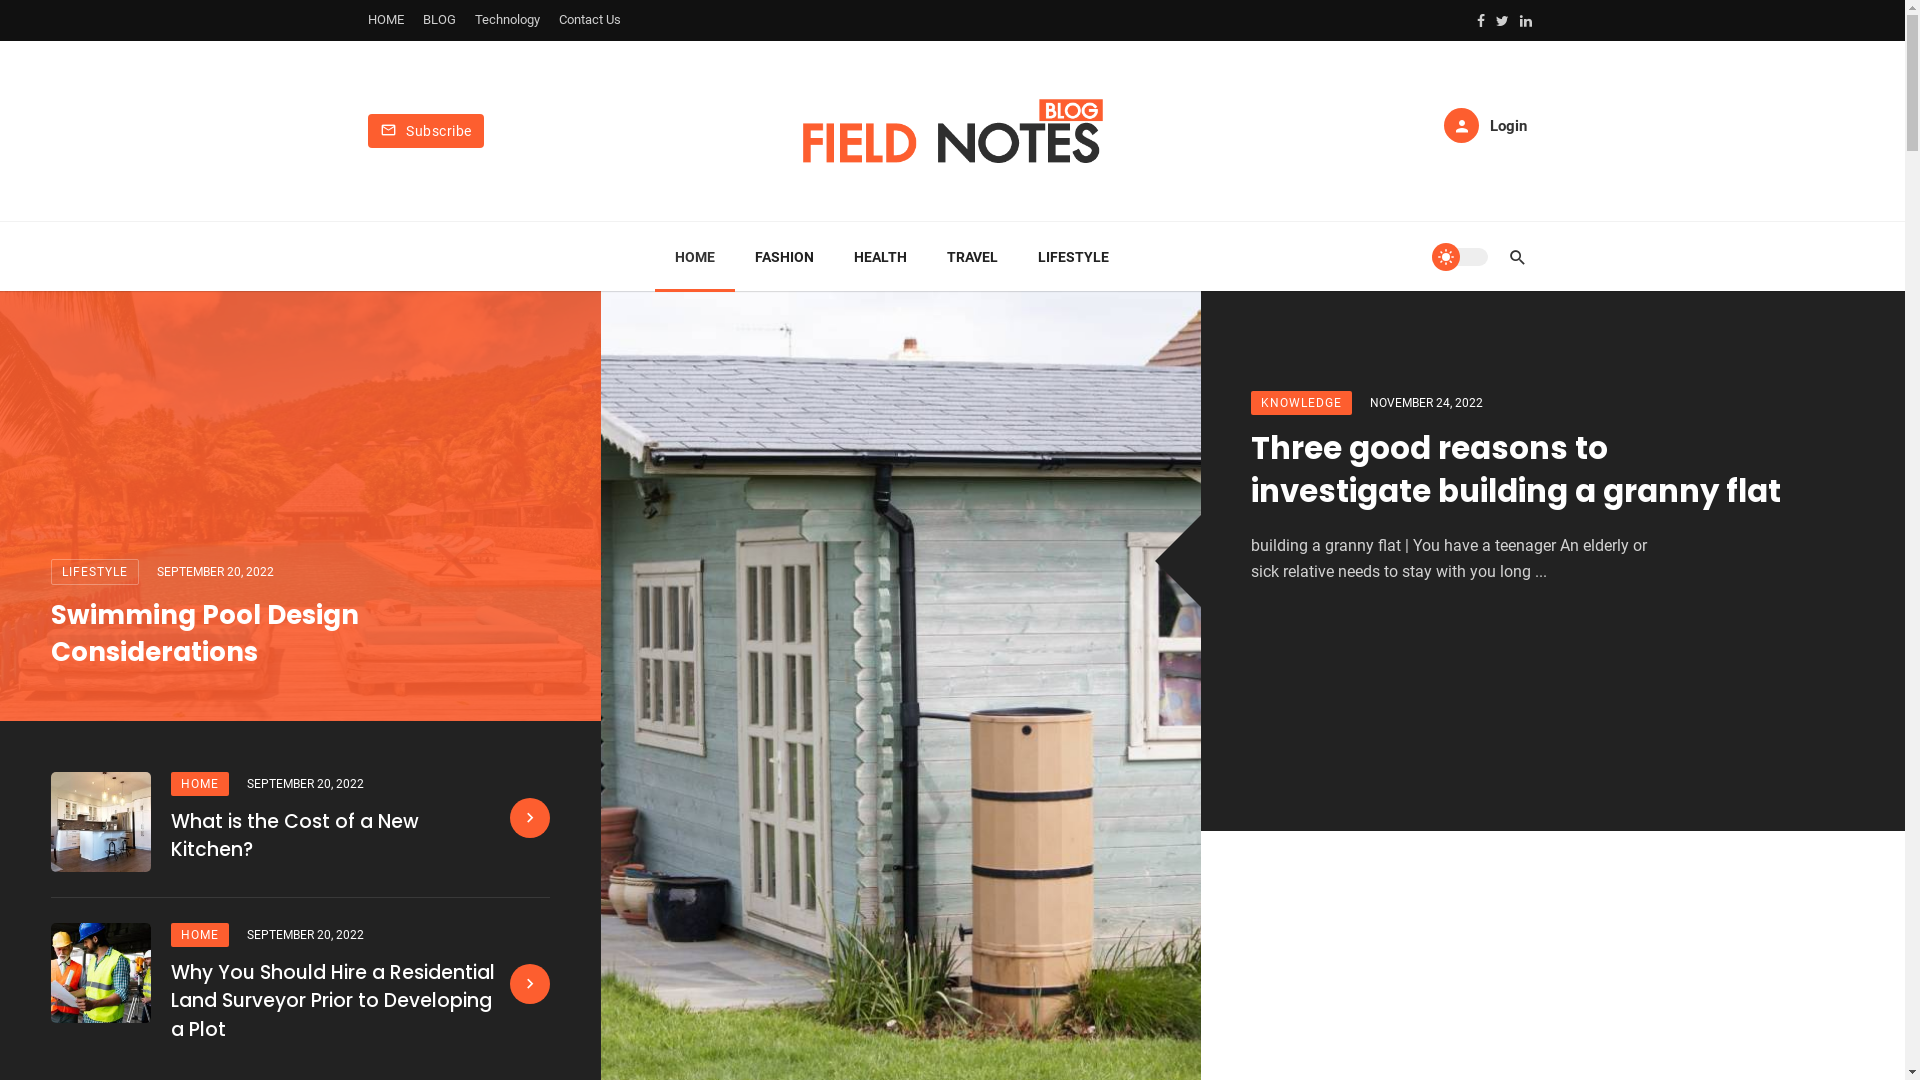  I want to click on LIFESTYLE, so click(95, 572).